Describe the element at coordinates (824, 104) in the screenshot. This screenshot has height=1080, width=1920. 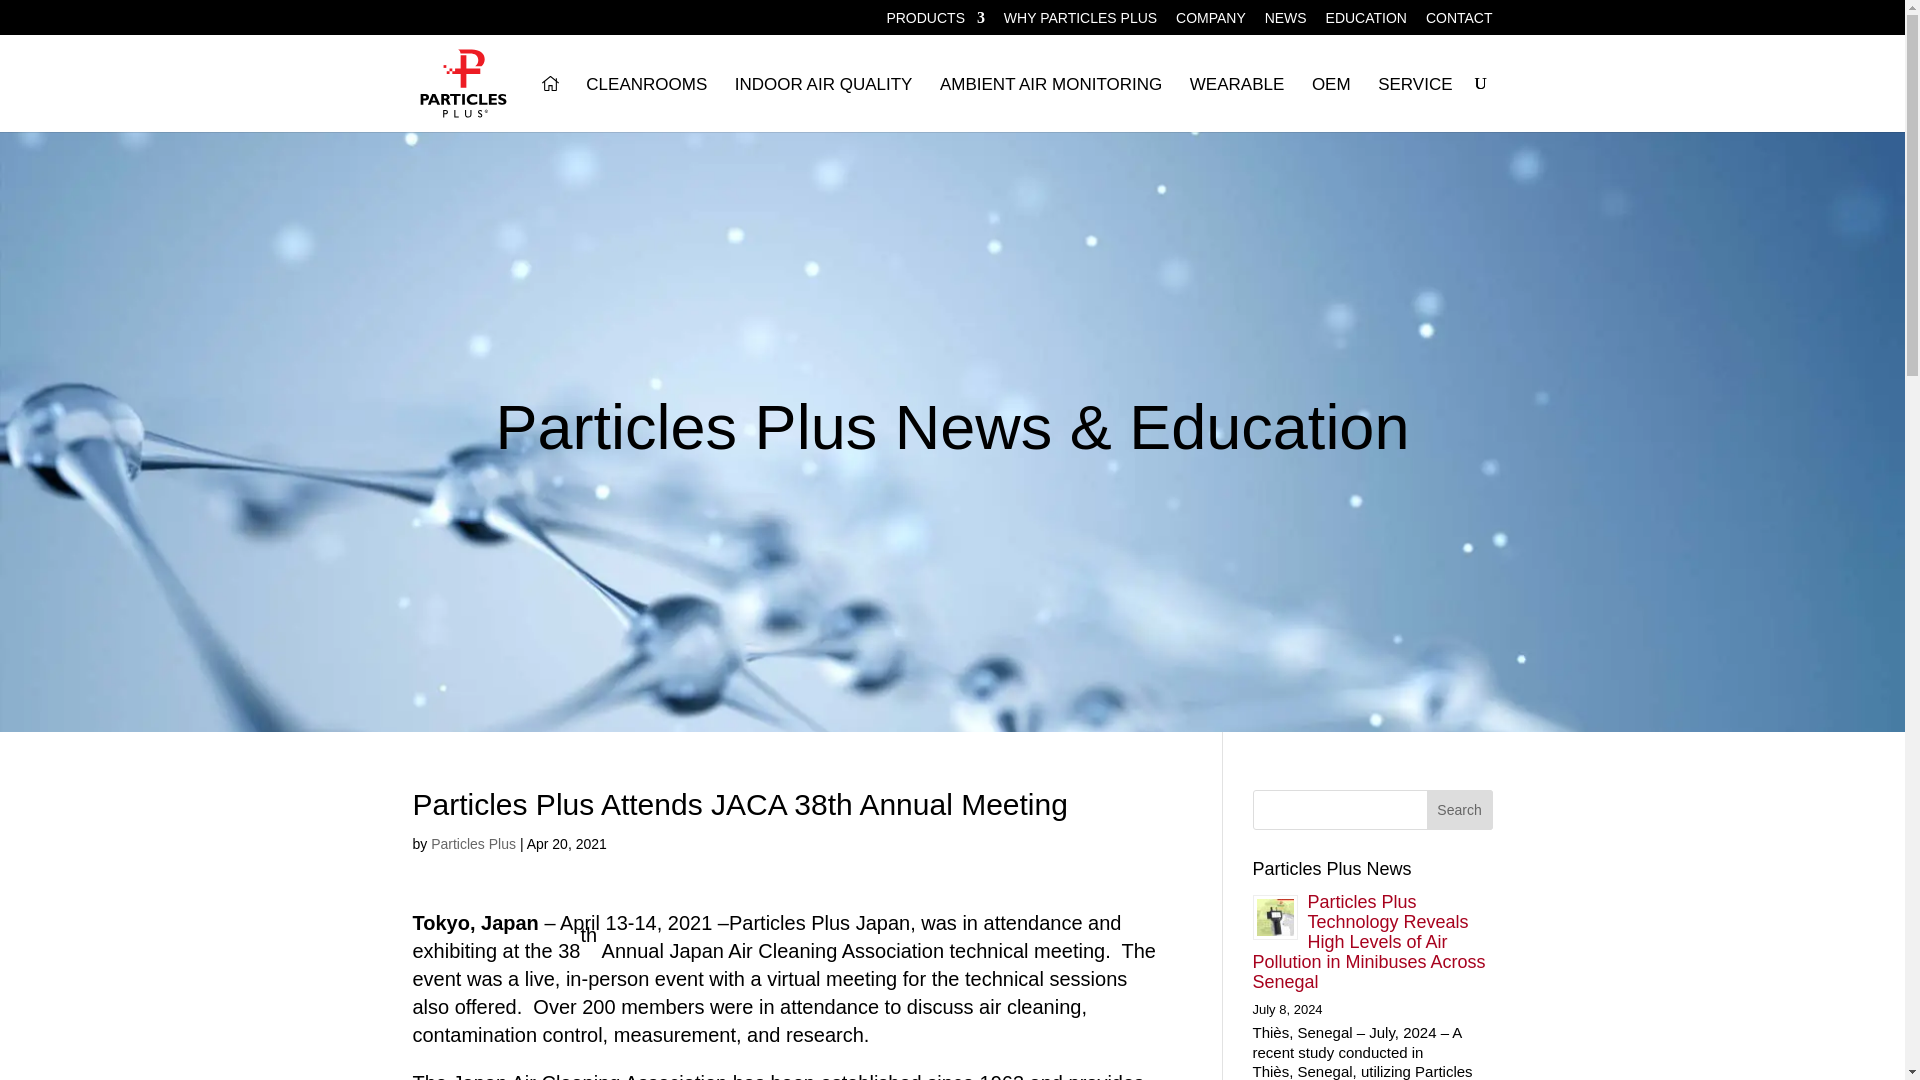
I see `INDOOR AIR QUALITY` at that location.